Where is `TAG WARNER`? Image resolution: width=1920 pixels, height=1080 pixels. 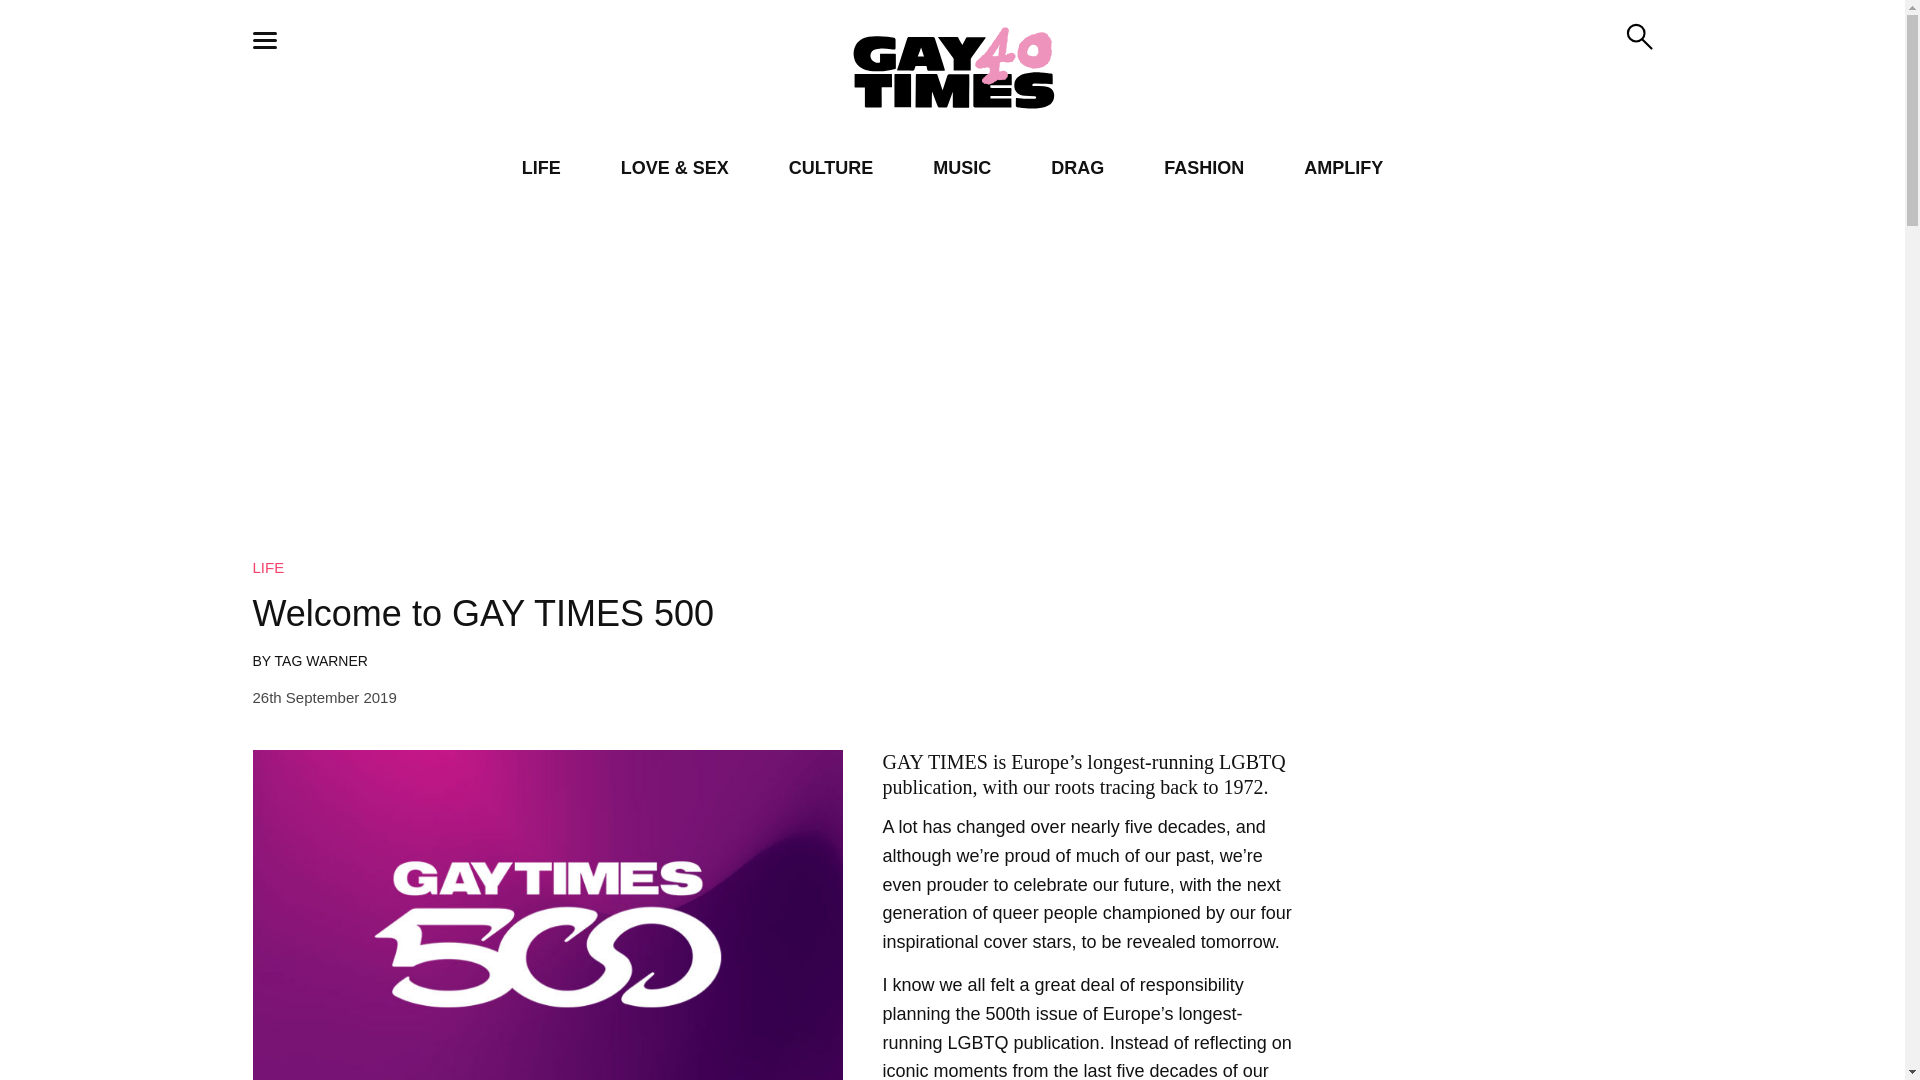
TAG WARNER is located at coordinates (321, 660).